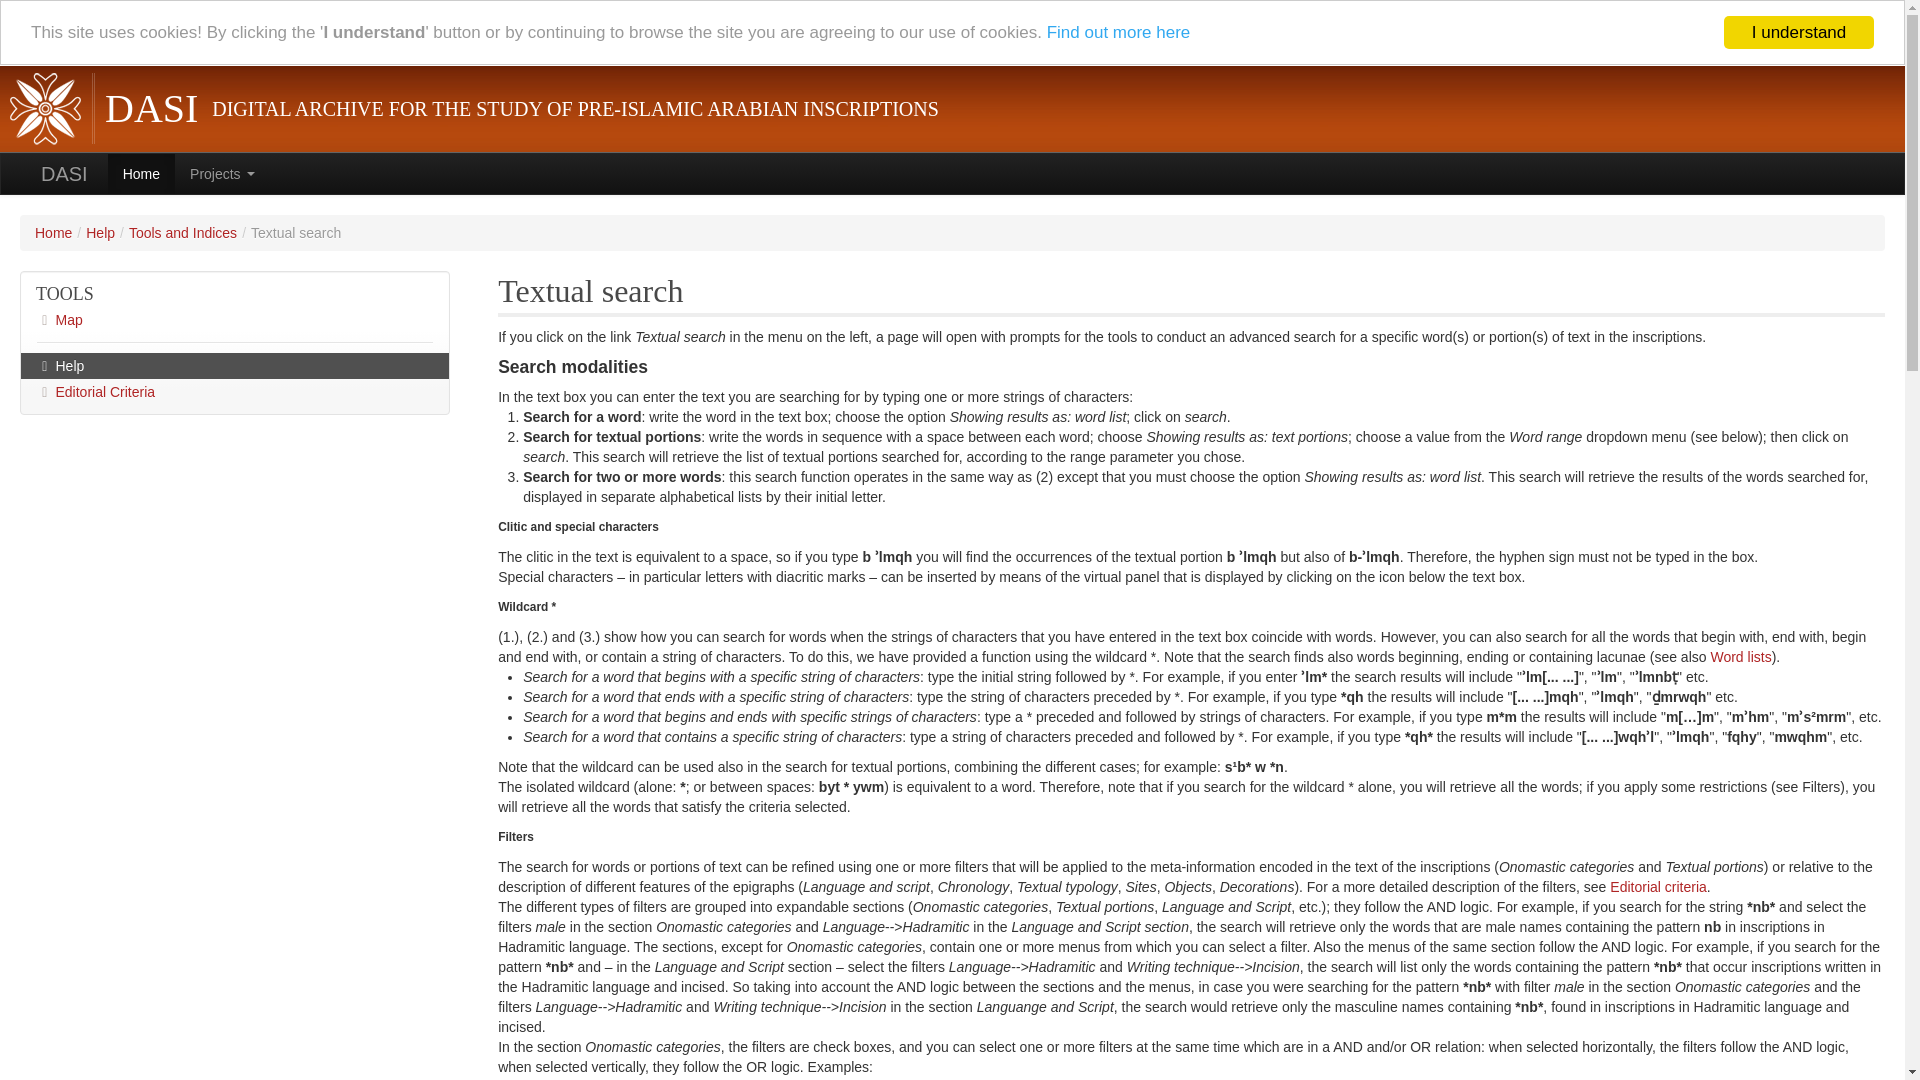  Describe the element at coordinates (140, 162) in the screenshot. I see `Home` at that location.